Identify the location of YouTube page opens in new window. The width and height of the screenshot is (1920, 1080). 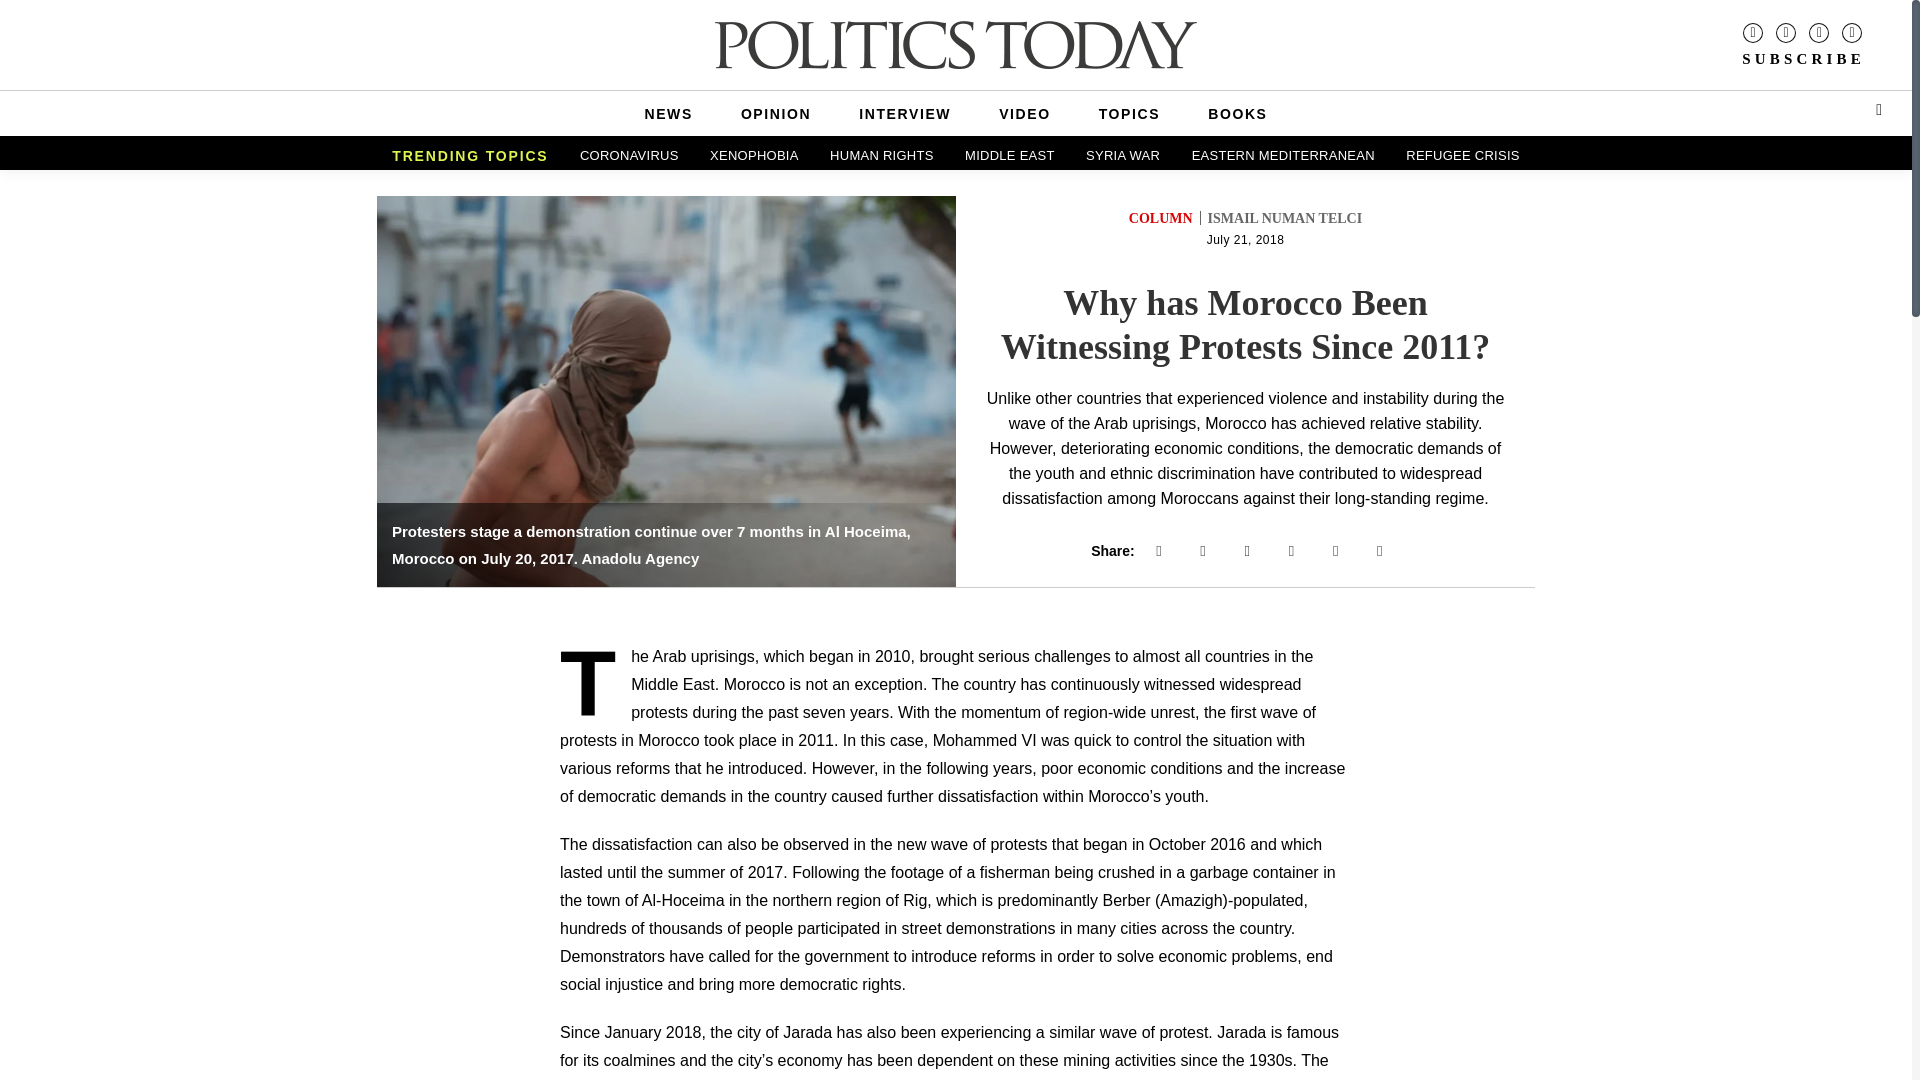
(1852, 32).